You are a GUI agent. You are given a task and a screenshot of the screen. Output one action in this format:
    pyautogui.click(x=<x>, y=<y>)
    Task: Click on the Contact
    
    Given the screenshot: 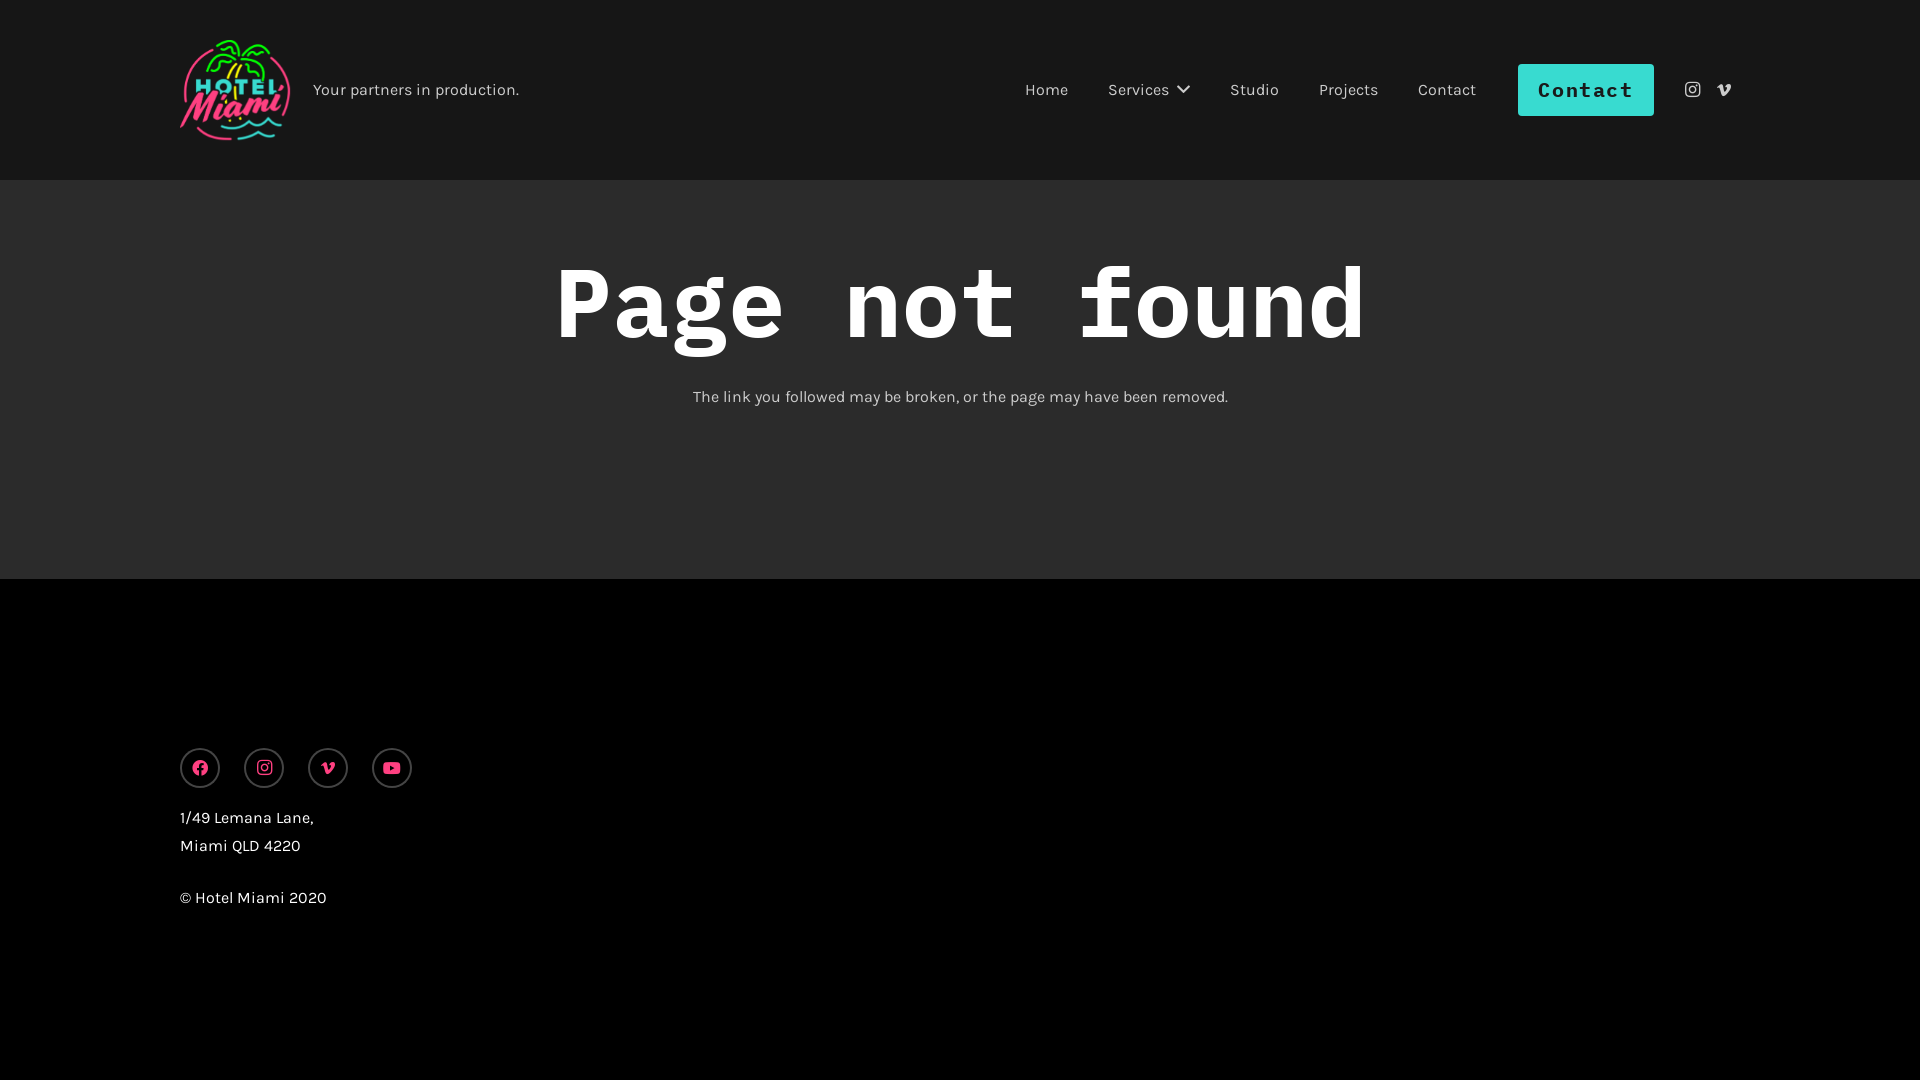 What is the action you would take?
    pyautogui.click(x=1586, y=90)
    